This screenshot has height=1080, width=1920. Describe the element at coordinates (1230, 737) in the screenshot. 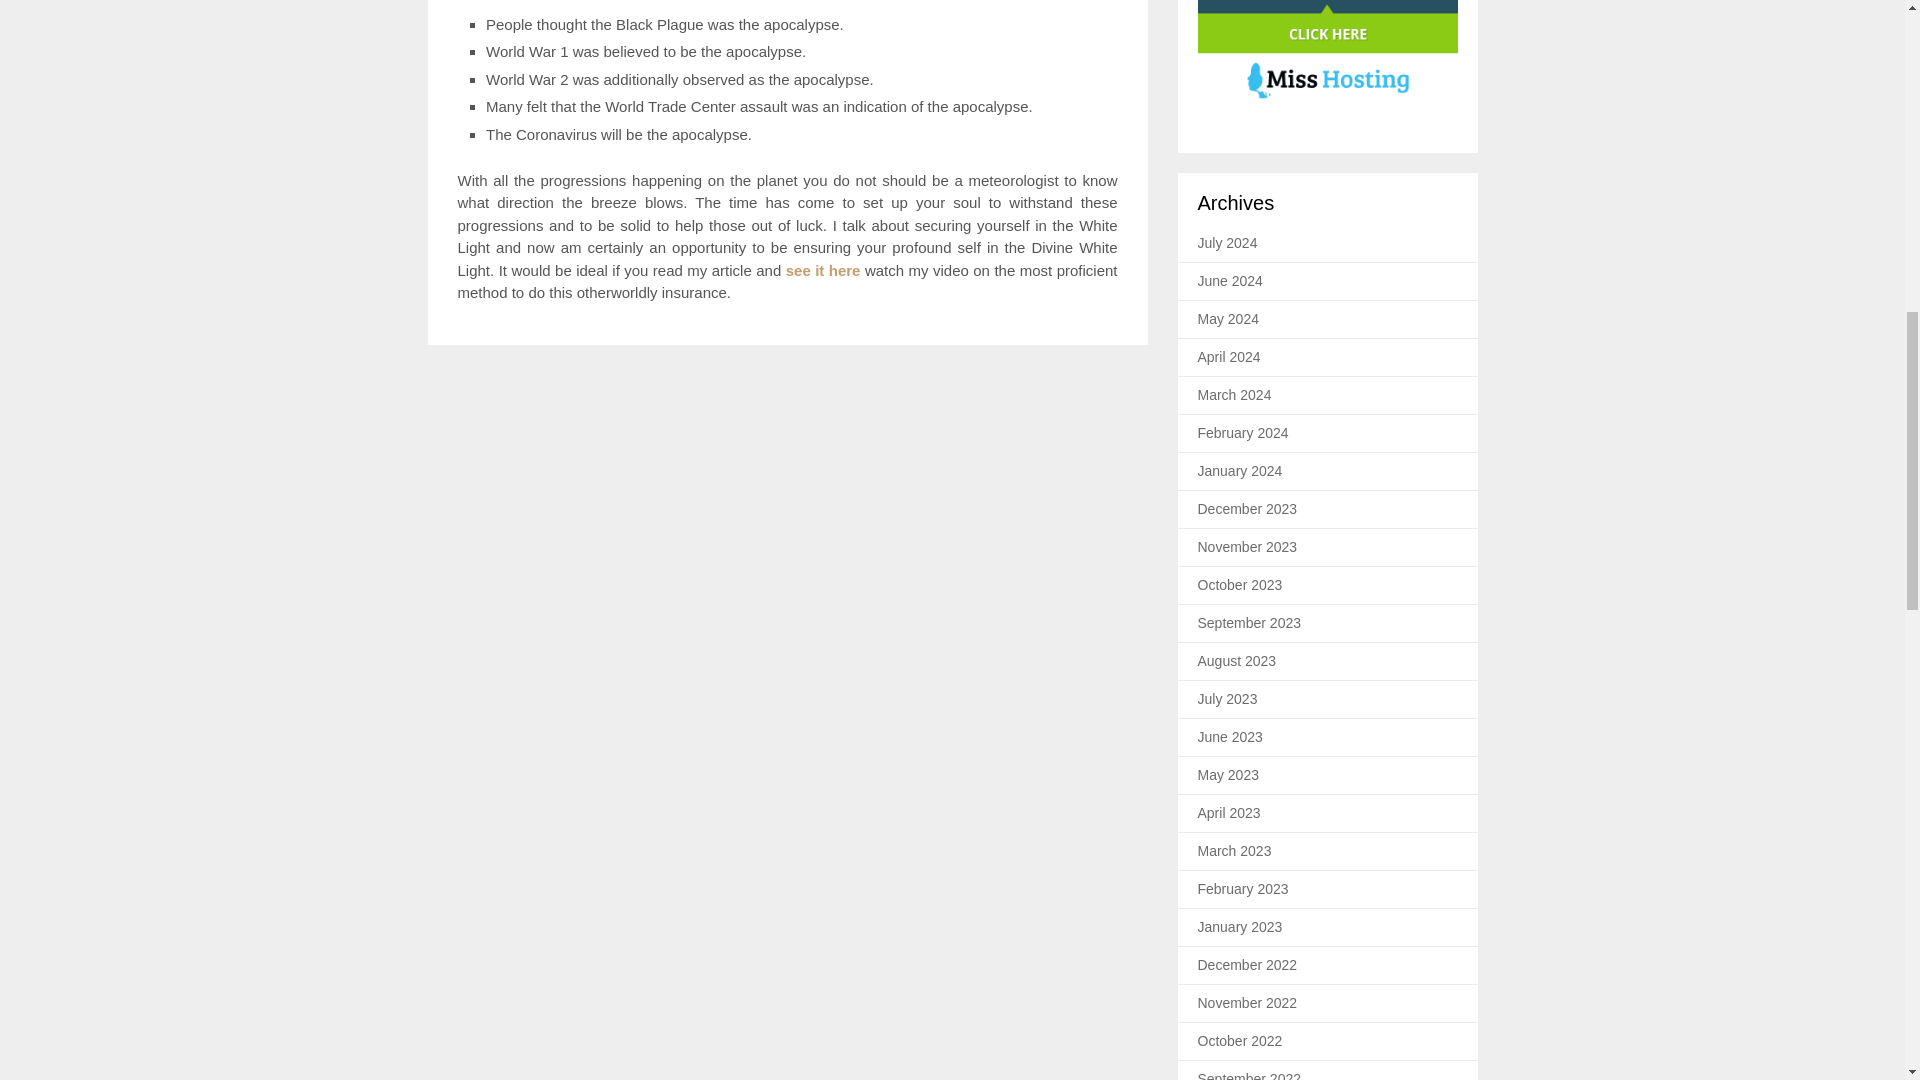

I see `June 2023` at that location.